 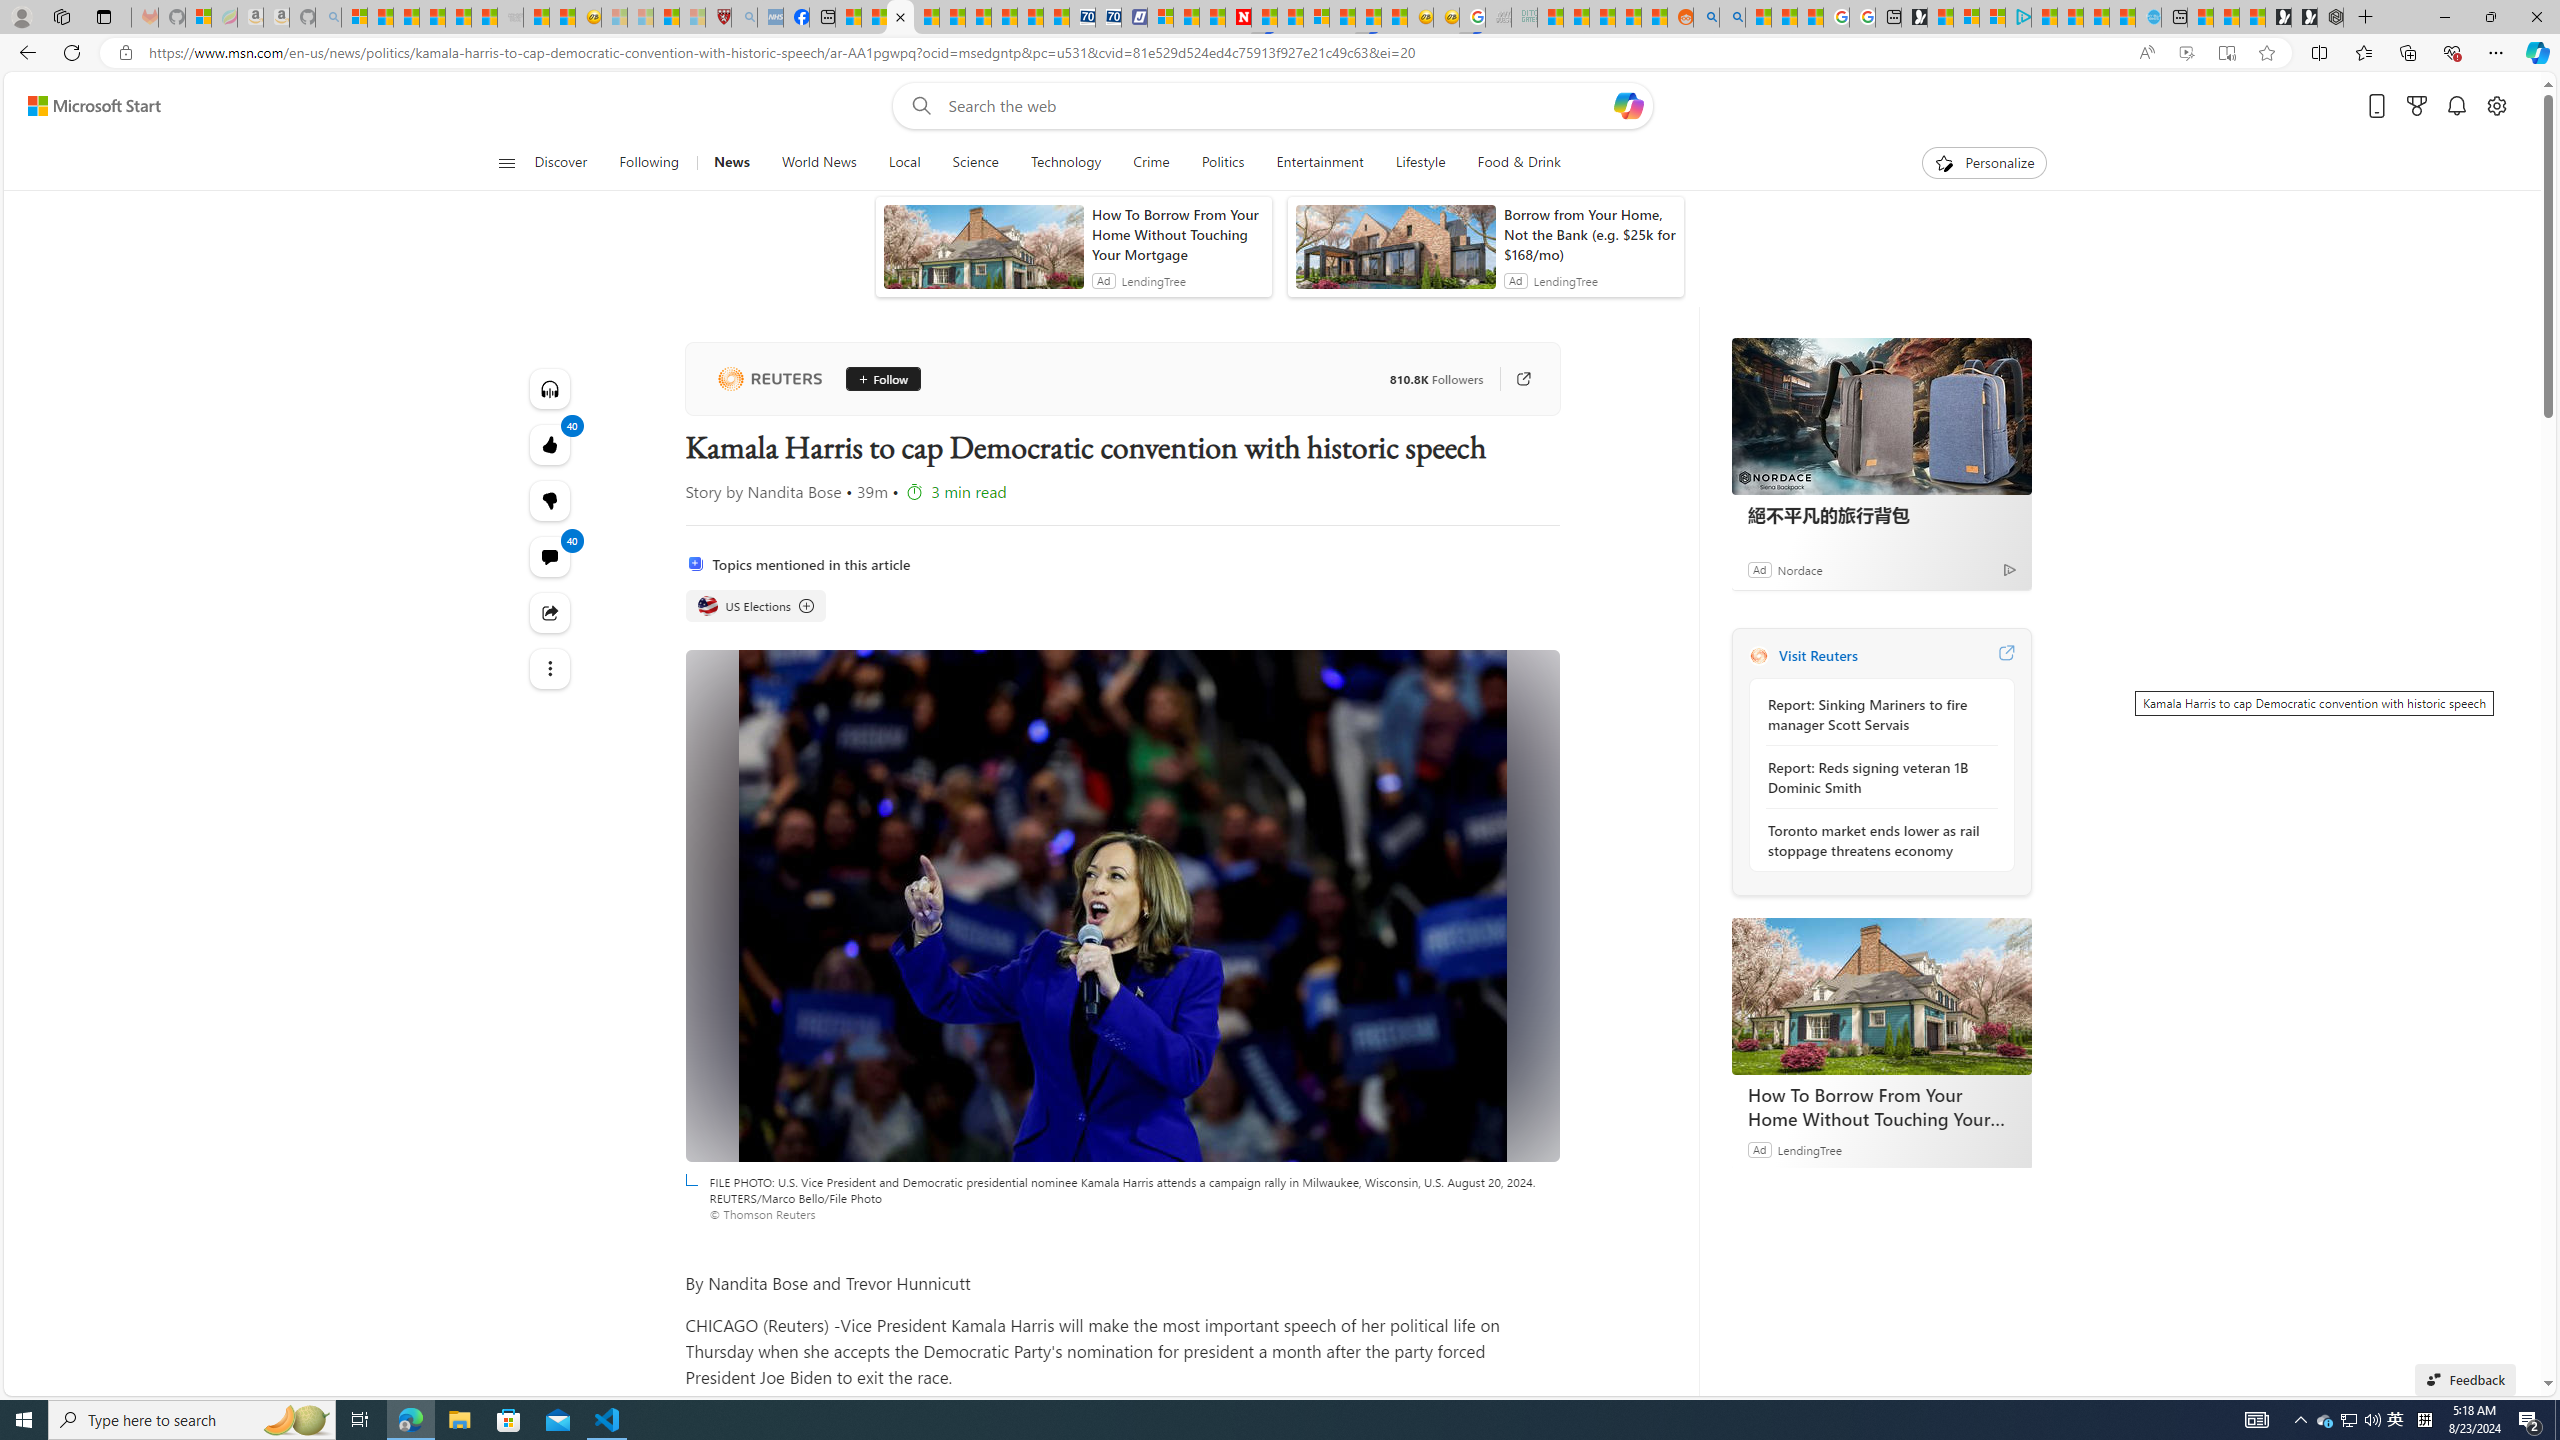 What do you see at coordinates (1420, 163) in the screenshot?
I see `Lifestyle` at bounding box center [1420, 163].